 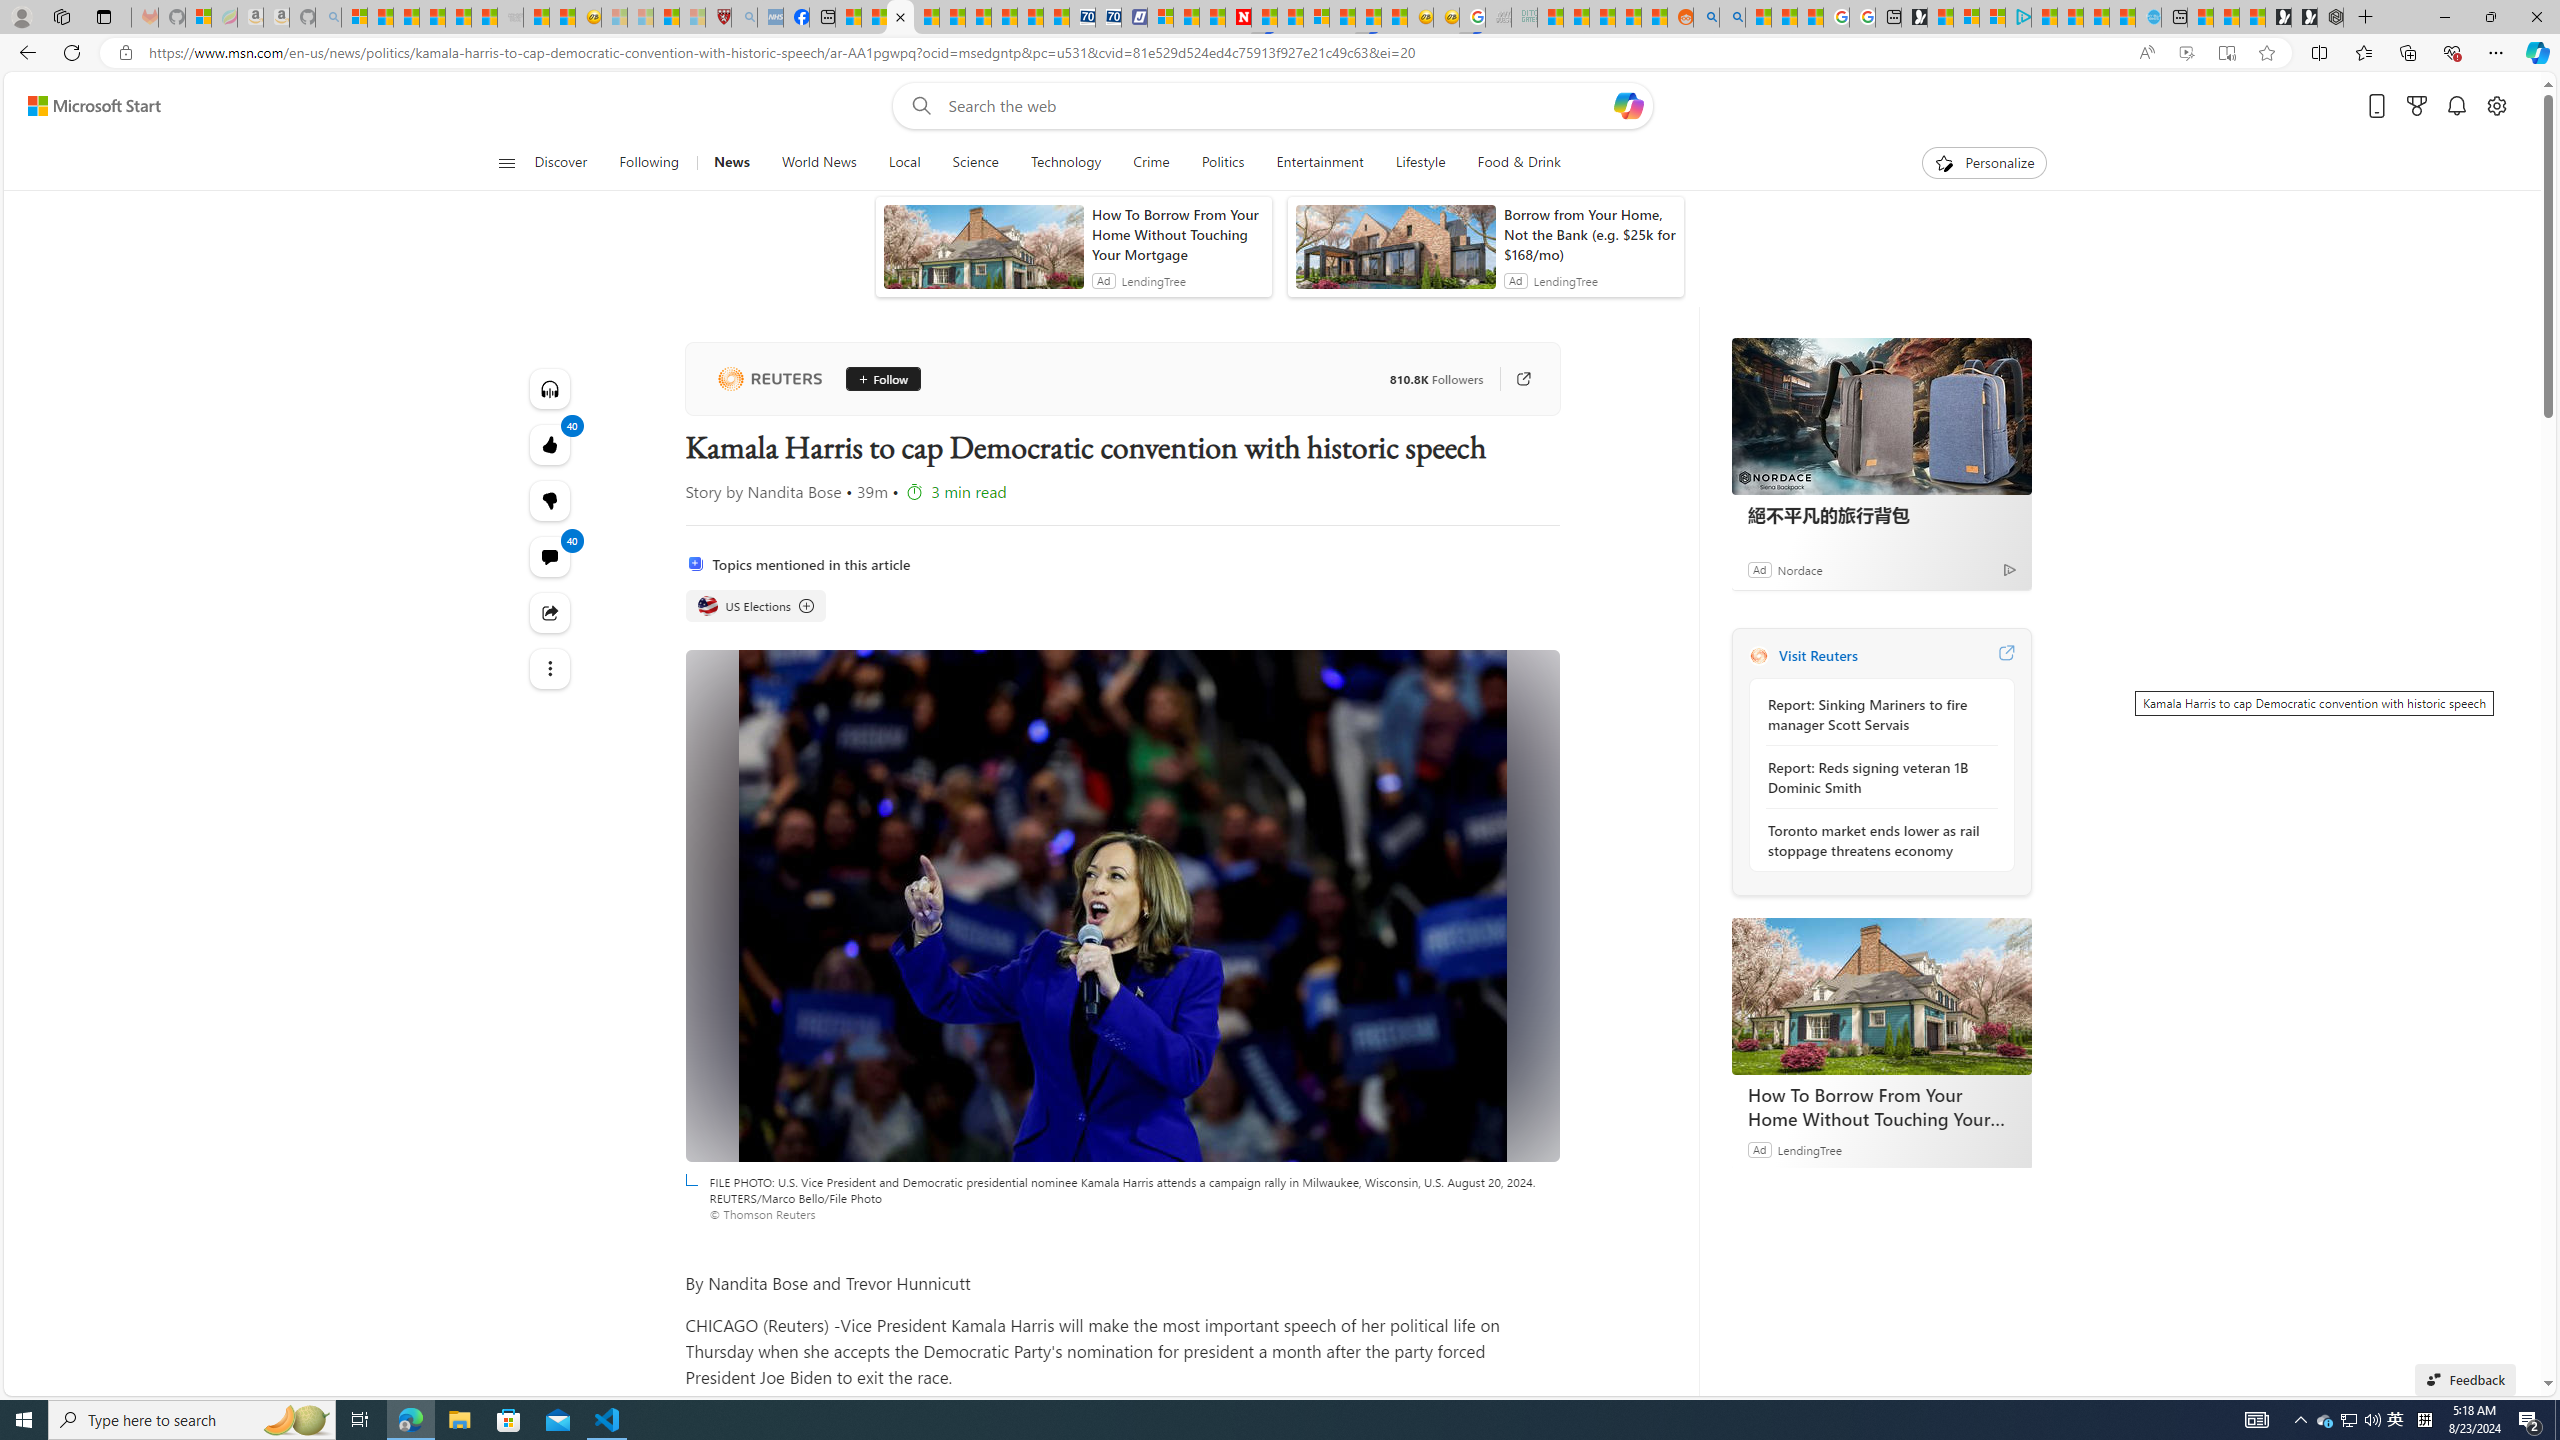 What do you see at coordinates (1420, 163) in the screenshot?
I see `Lifestyle` at bounding box center [1420, 163].